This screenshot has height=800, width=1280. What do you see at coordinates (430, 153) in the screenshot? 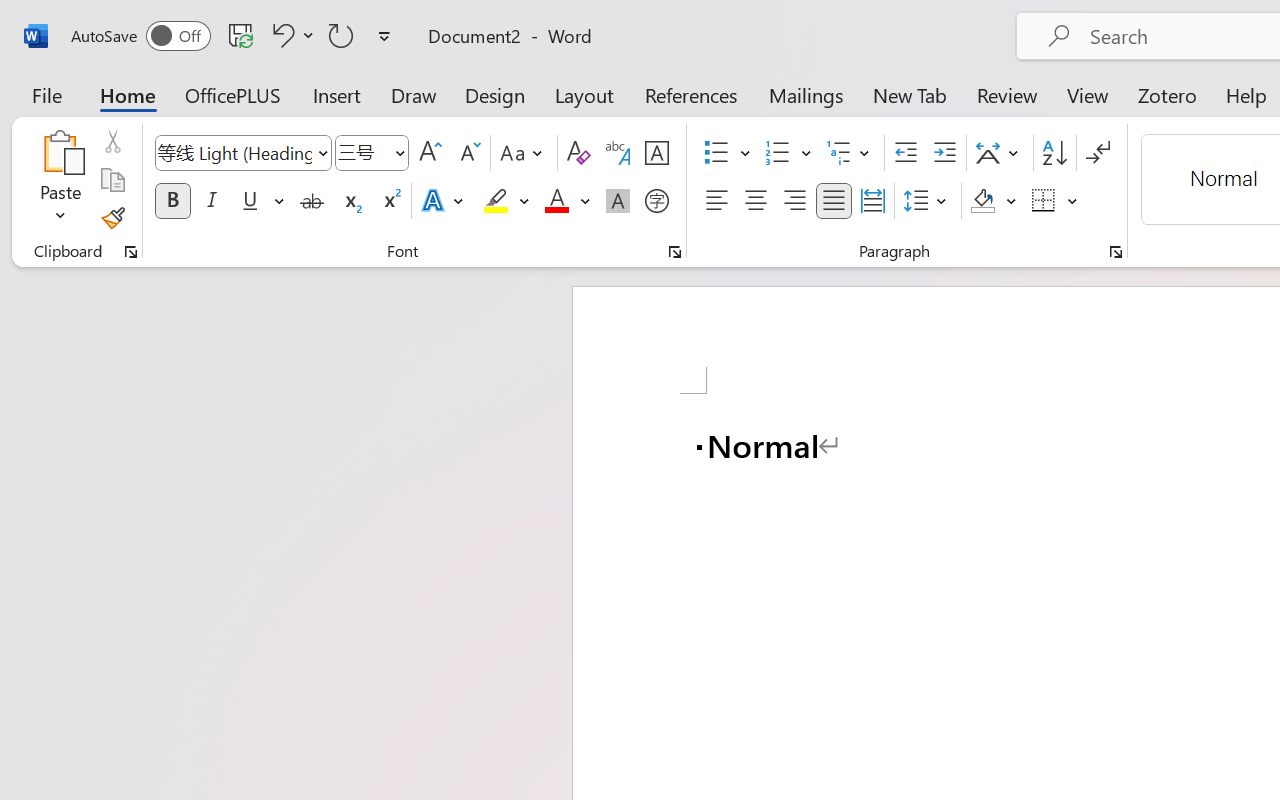
I see `Grow Font` at bounding box center [430, 153].